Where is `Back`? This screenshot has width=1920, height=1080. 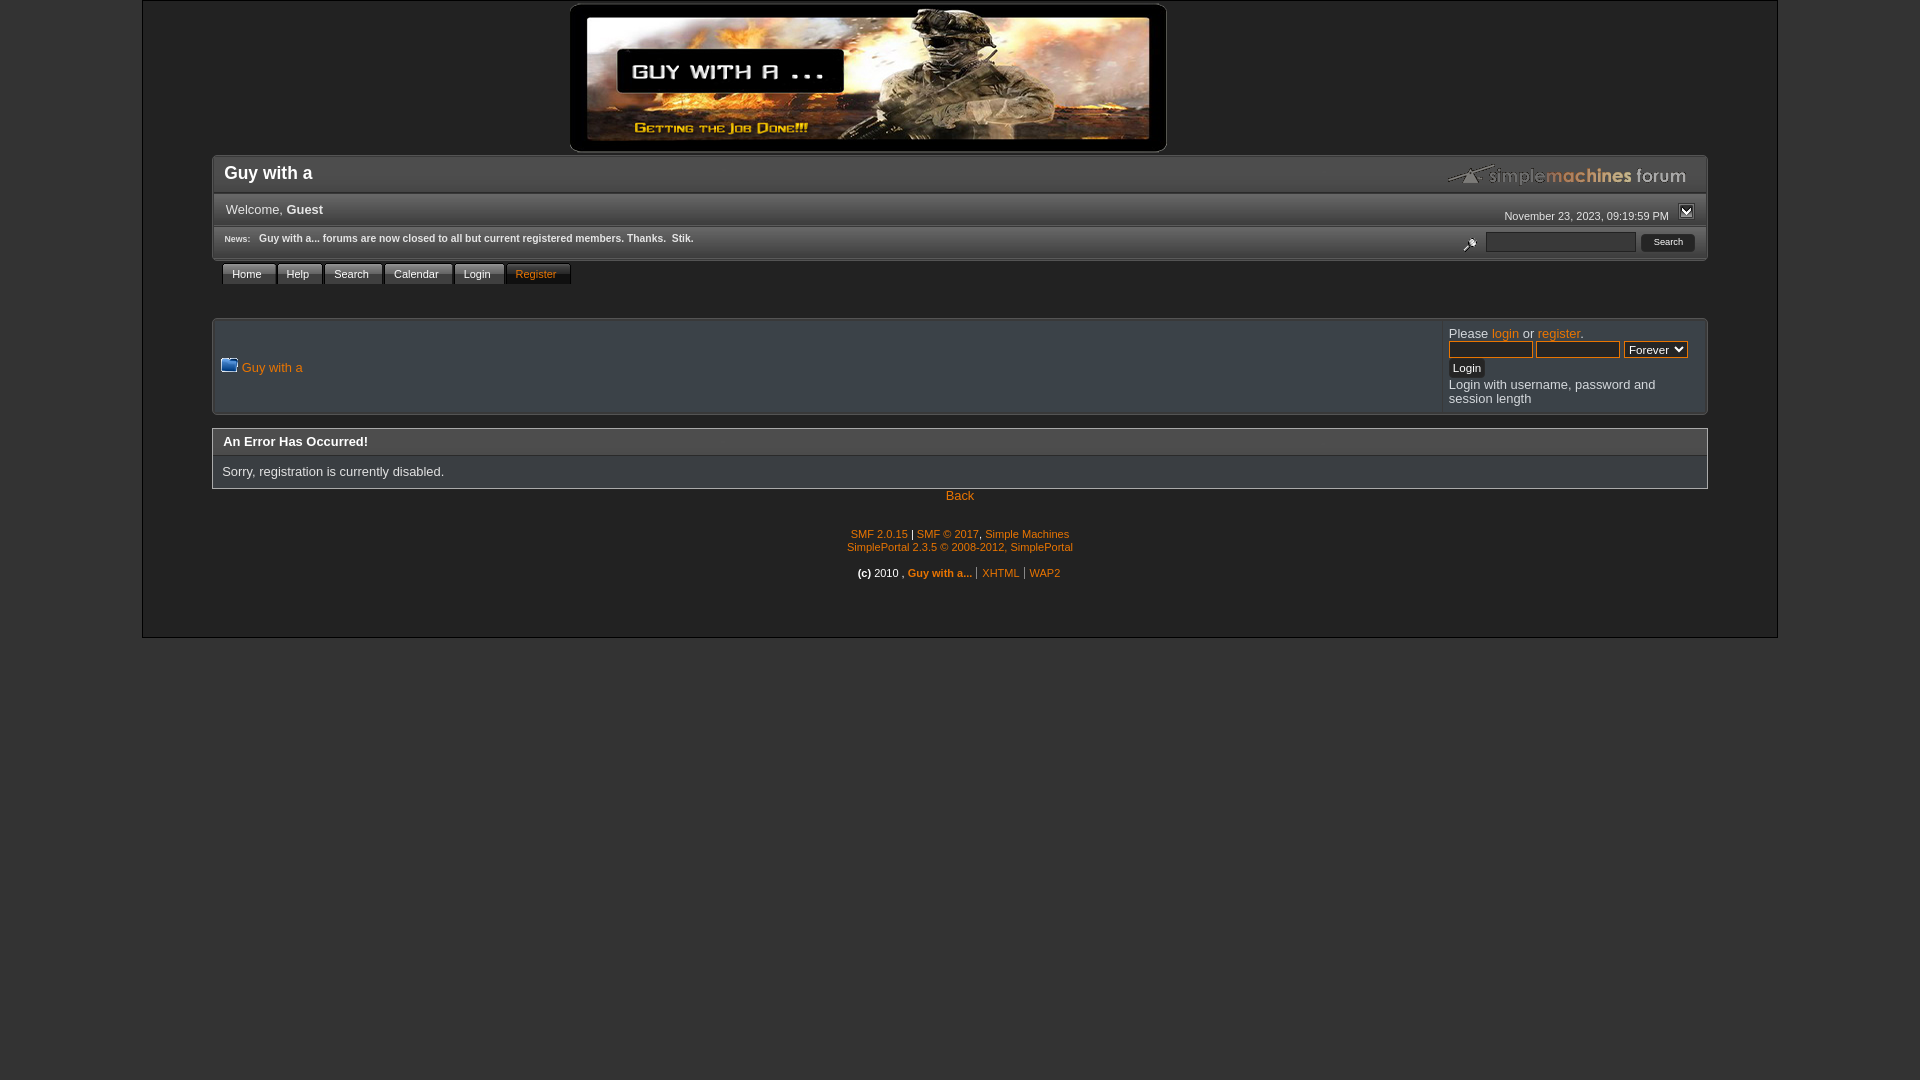
Back is located at coordinates (960, 496).